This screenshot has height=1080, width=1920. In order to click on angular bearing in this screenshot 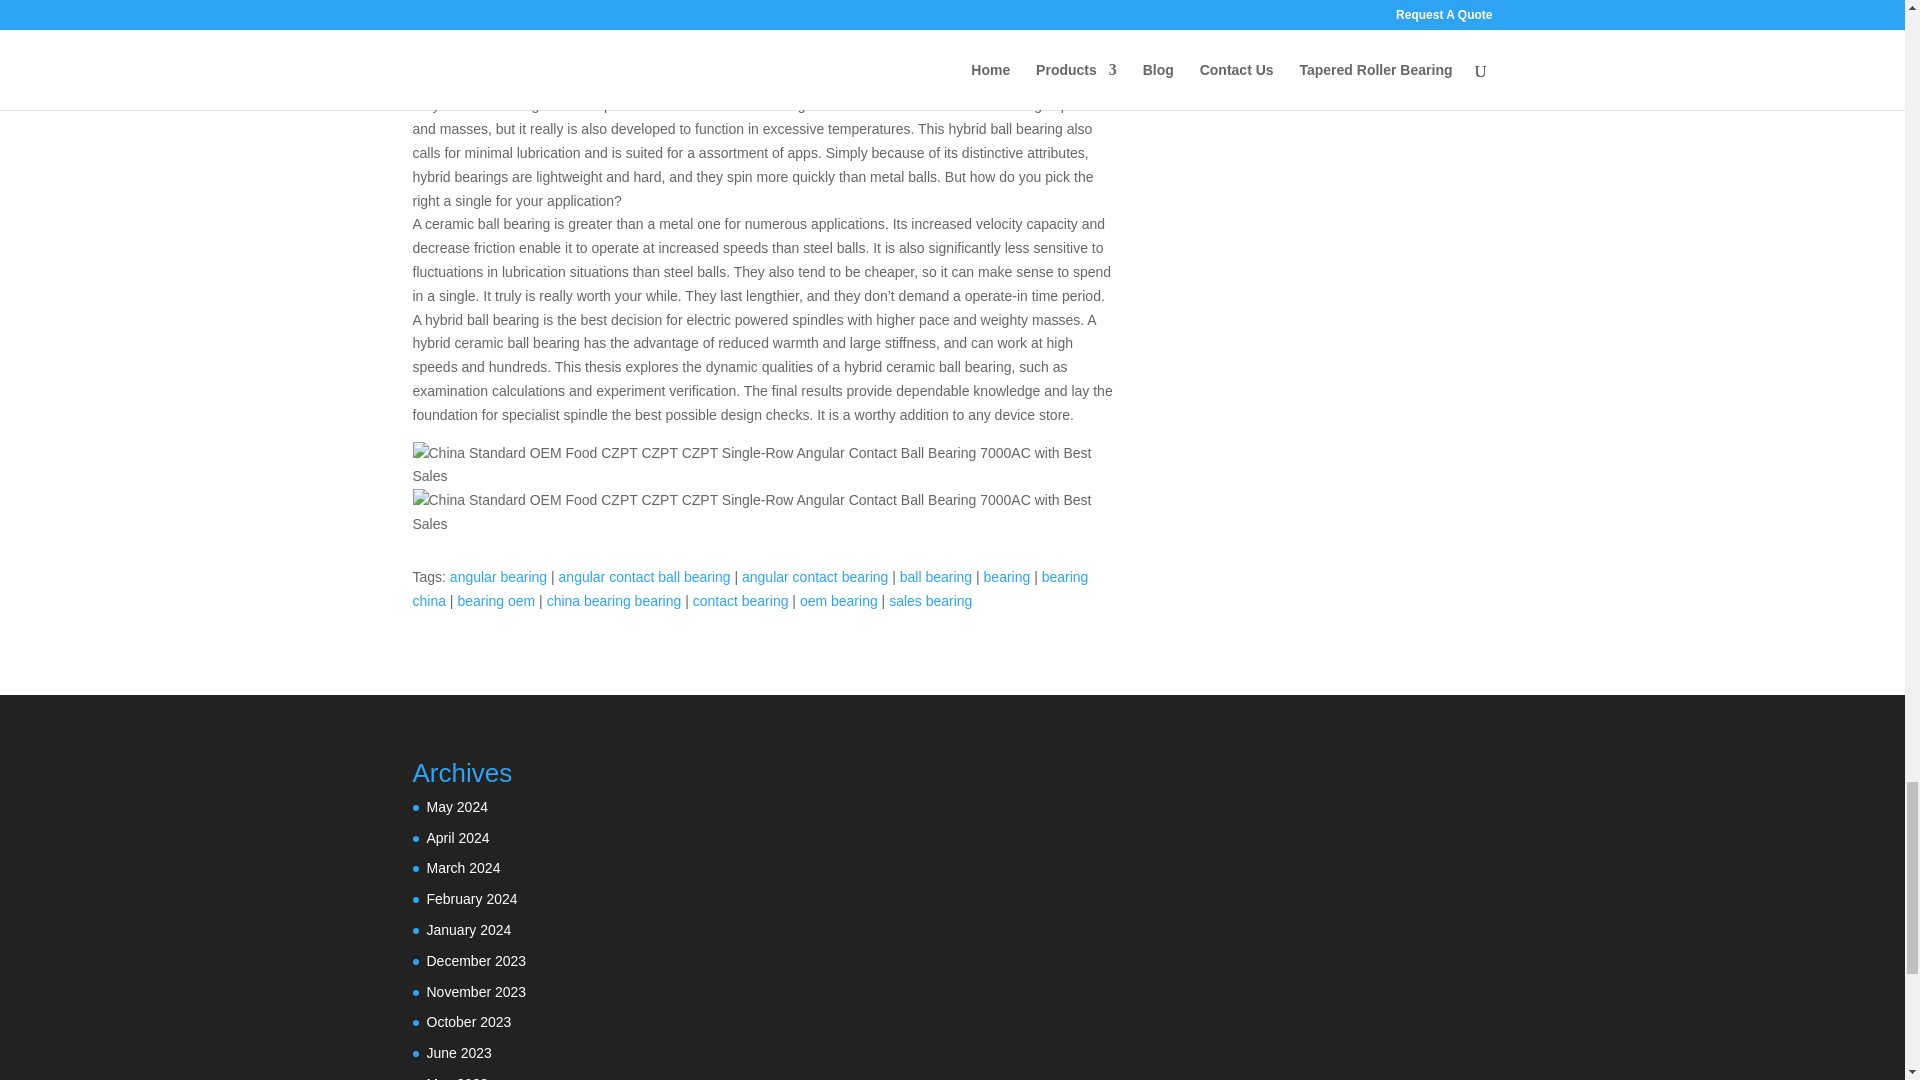, I will do `click(498, 577)`.